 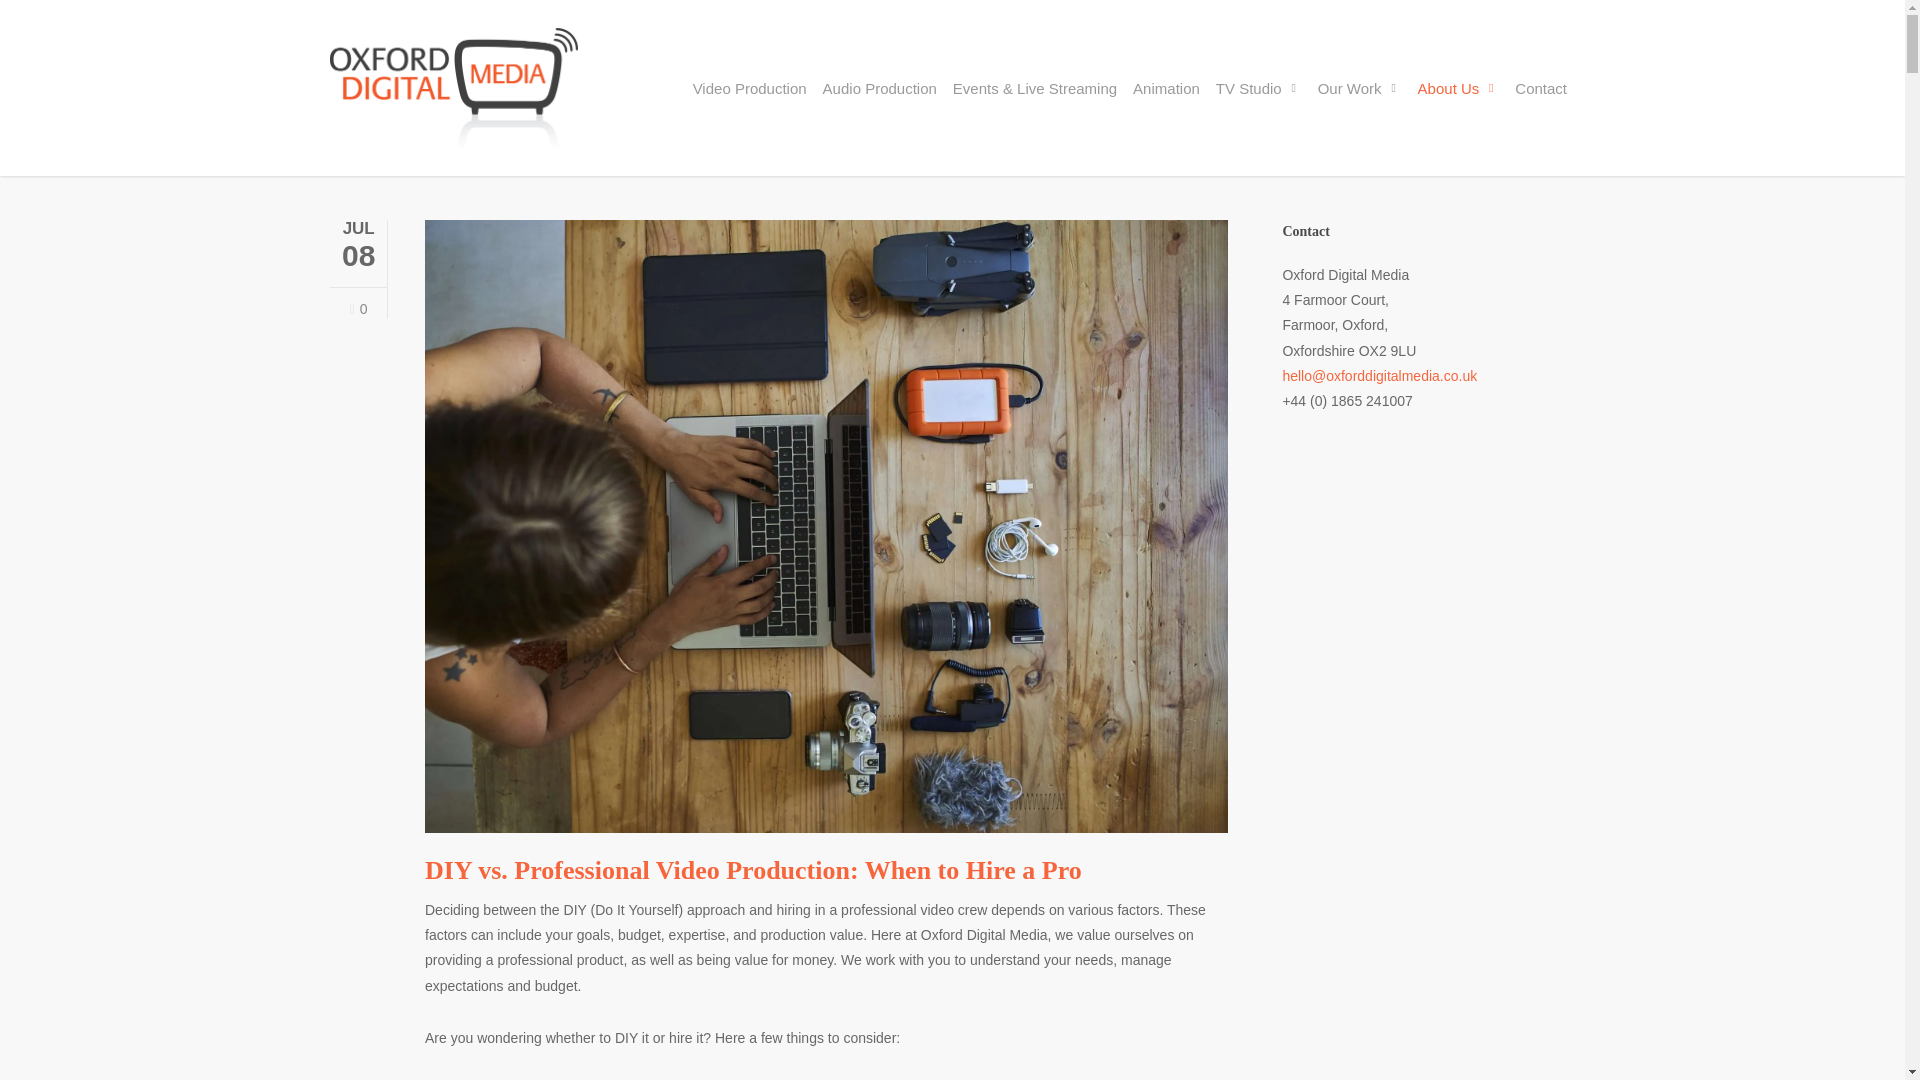 I want to click on DIY vs. Professional Video Production: When to Hire a Pro, so click(x=753, y=870).